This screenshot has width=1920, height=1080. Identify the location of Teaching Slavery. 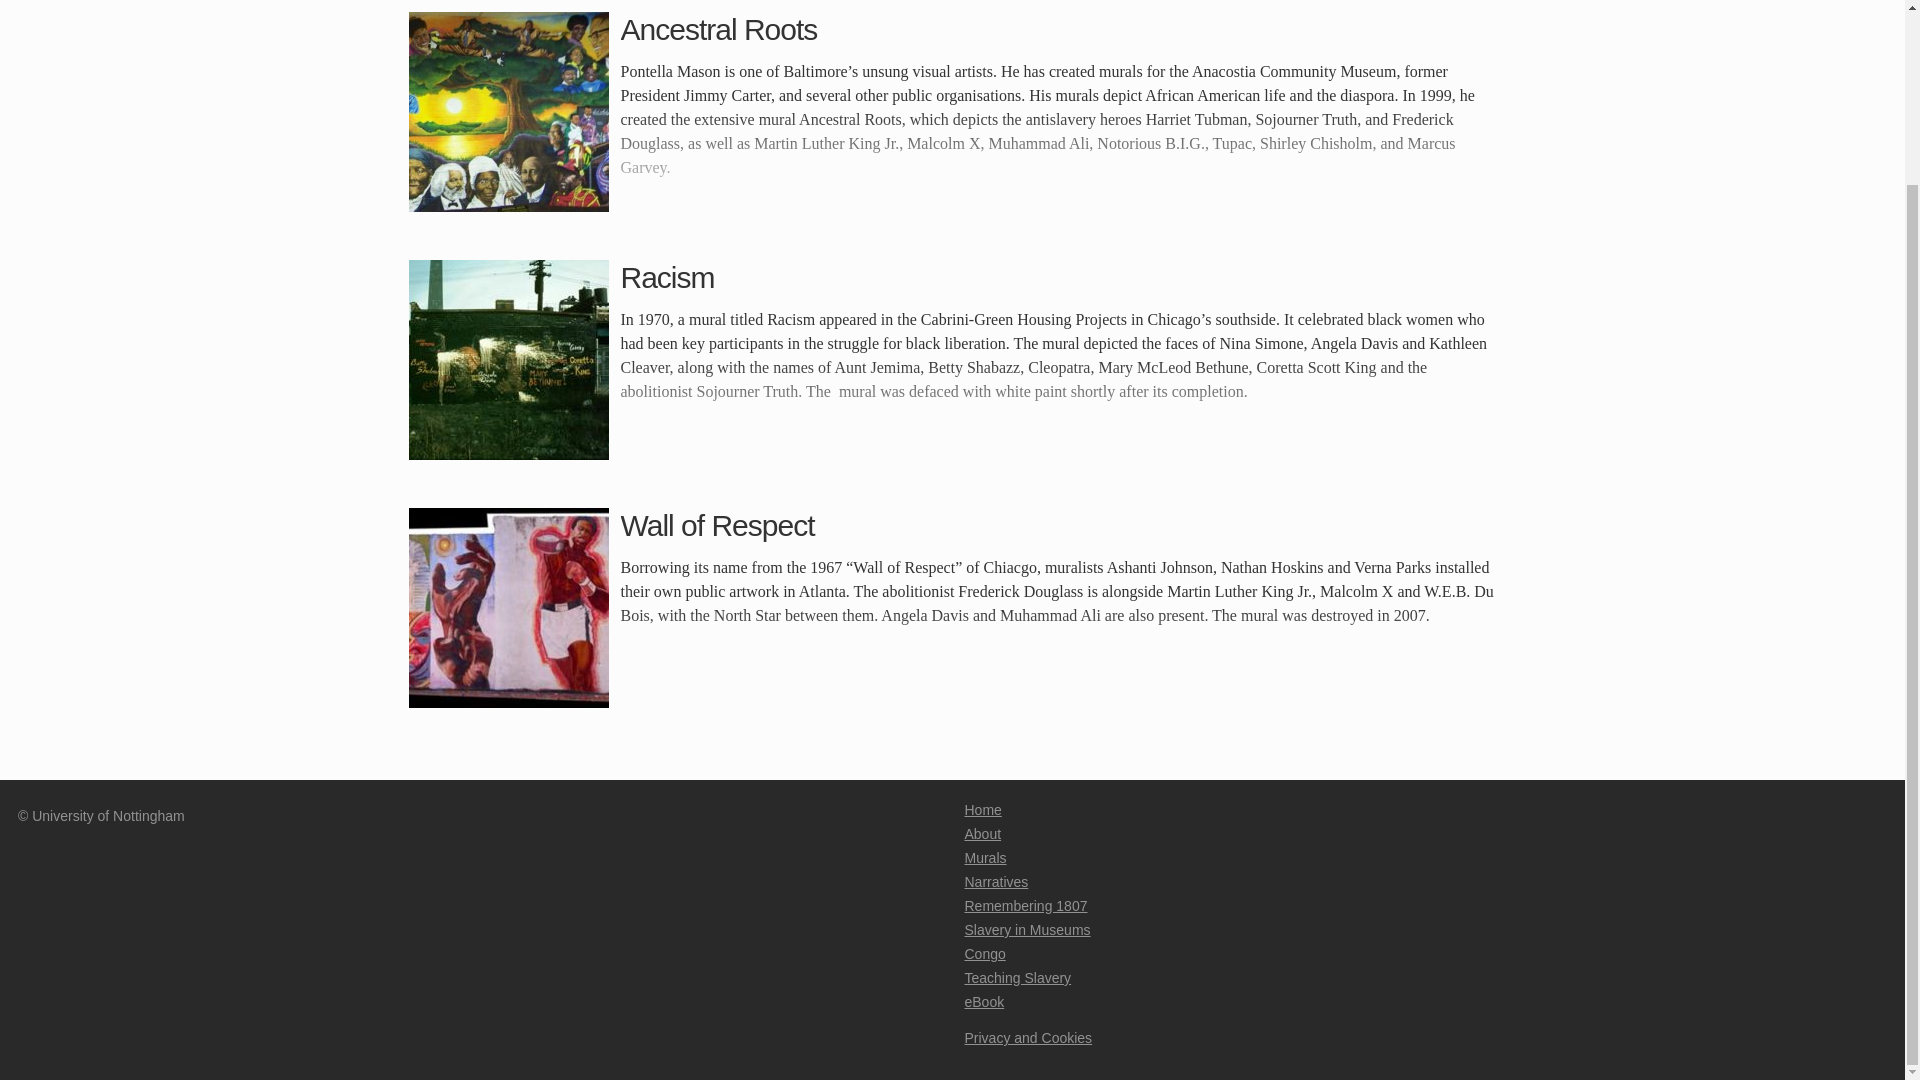
(1017, 978).